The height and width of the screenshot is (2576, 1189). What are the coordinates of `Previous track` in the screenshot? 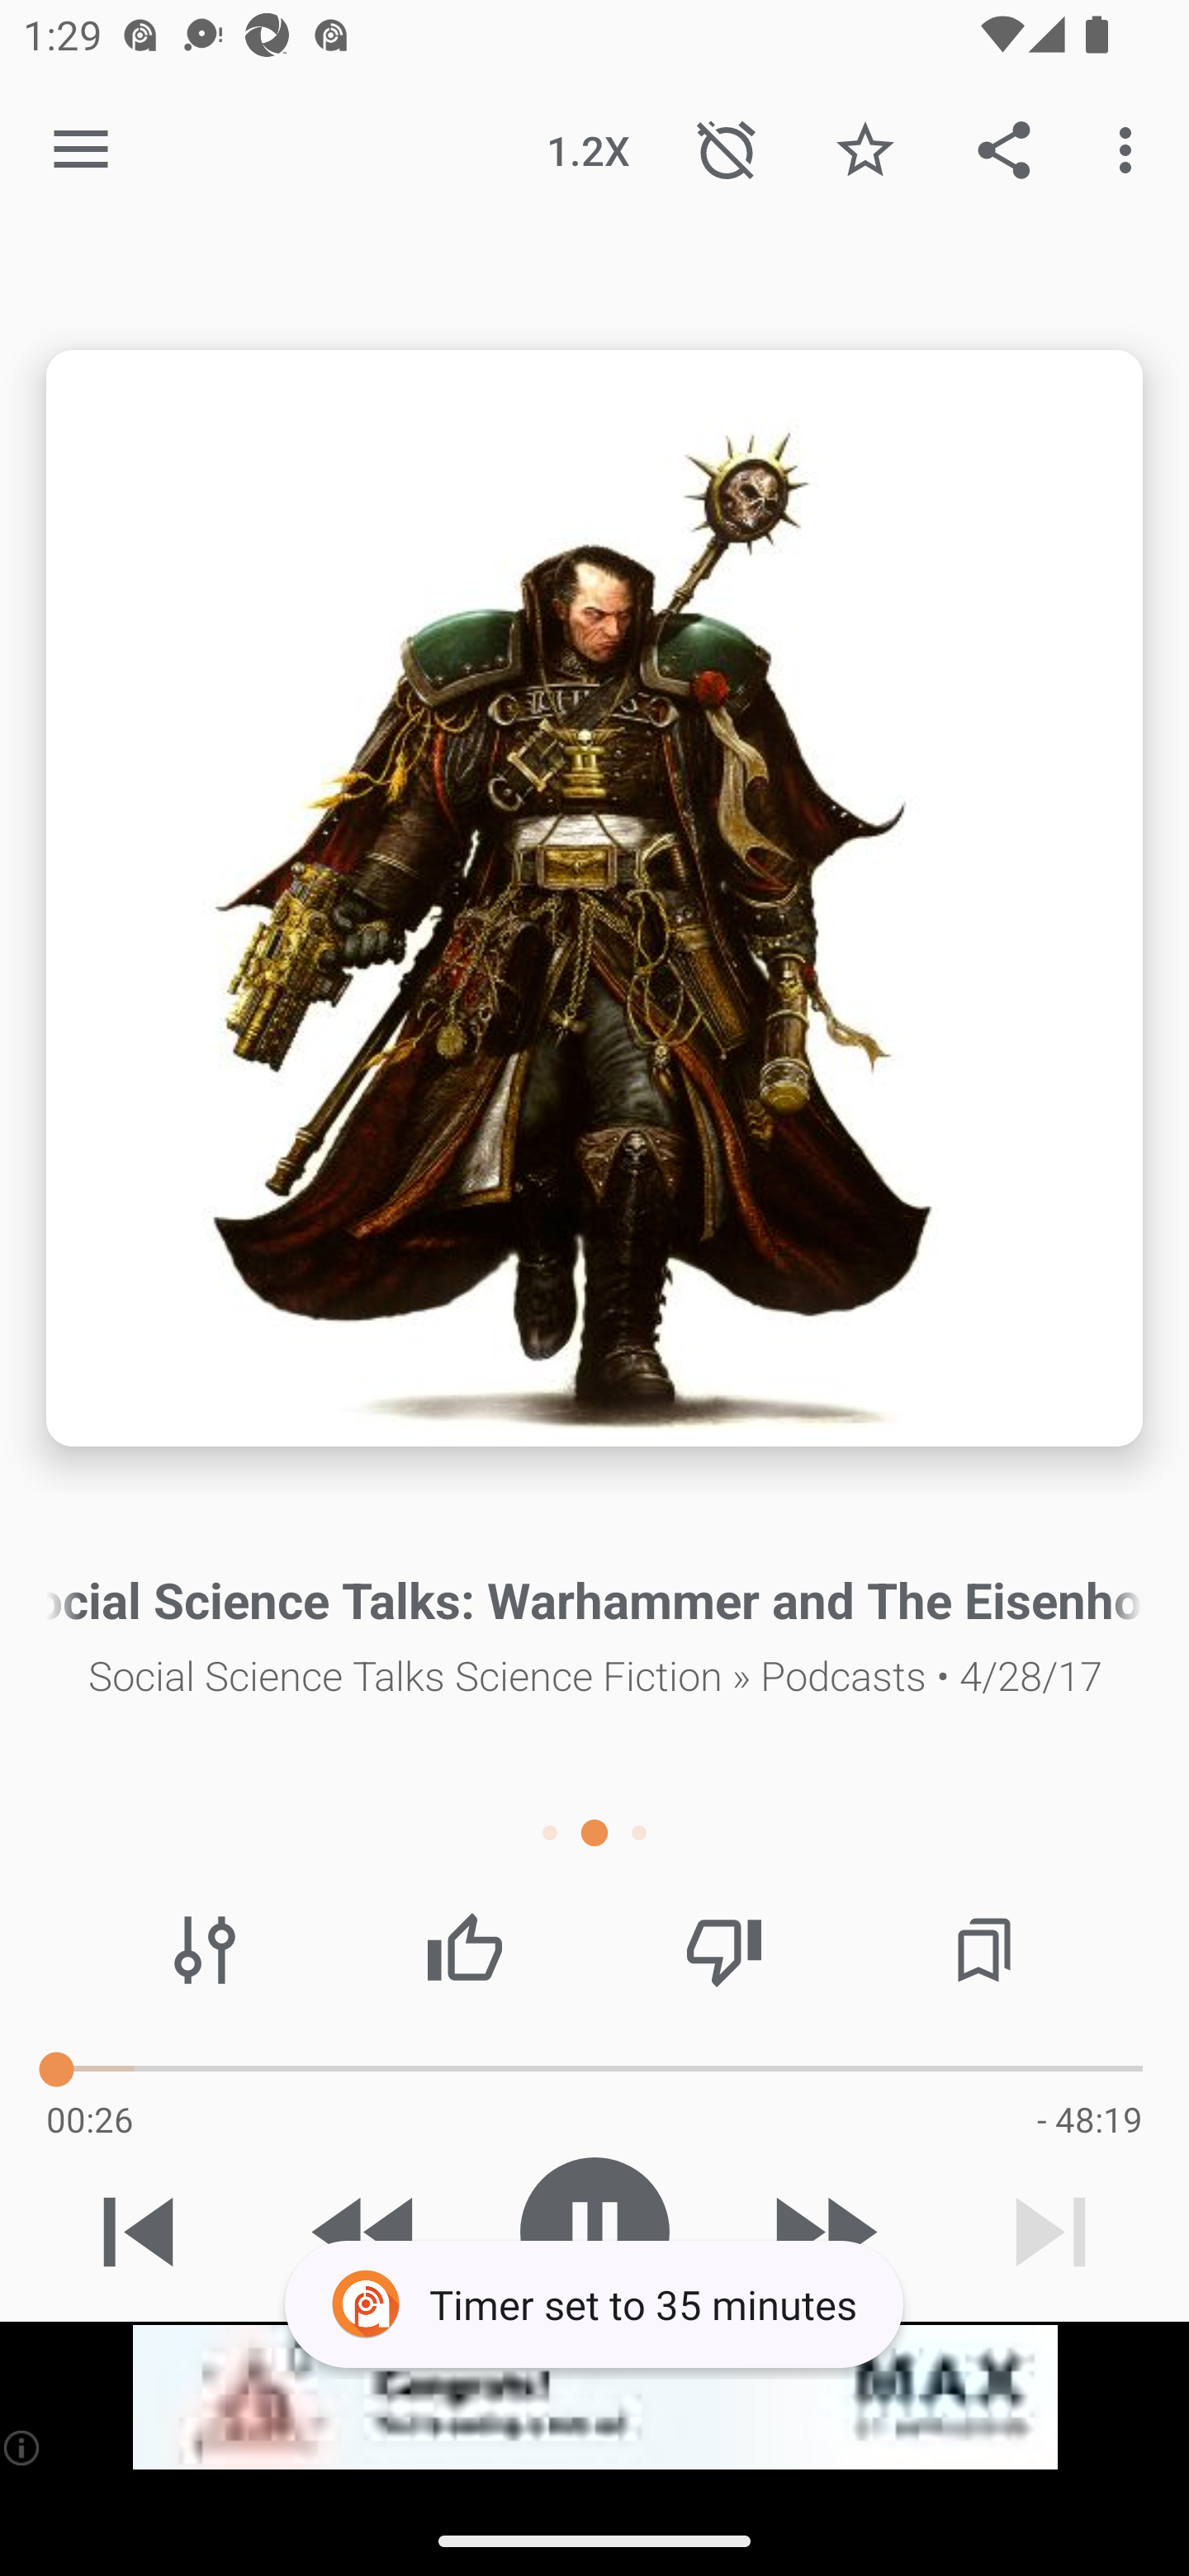 It's located at (139, 2232).